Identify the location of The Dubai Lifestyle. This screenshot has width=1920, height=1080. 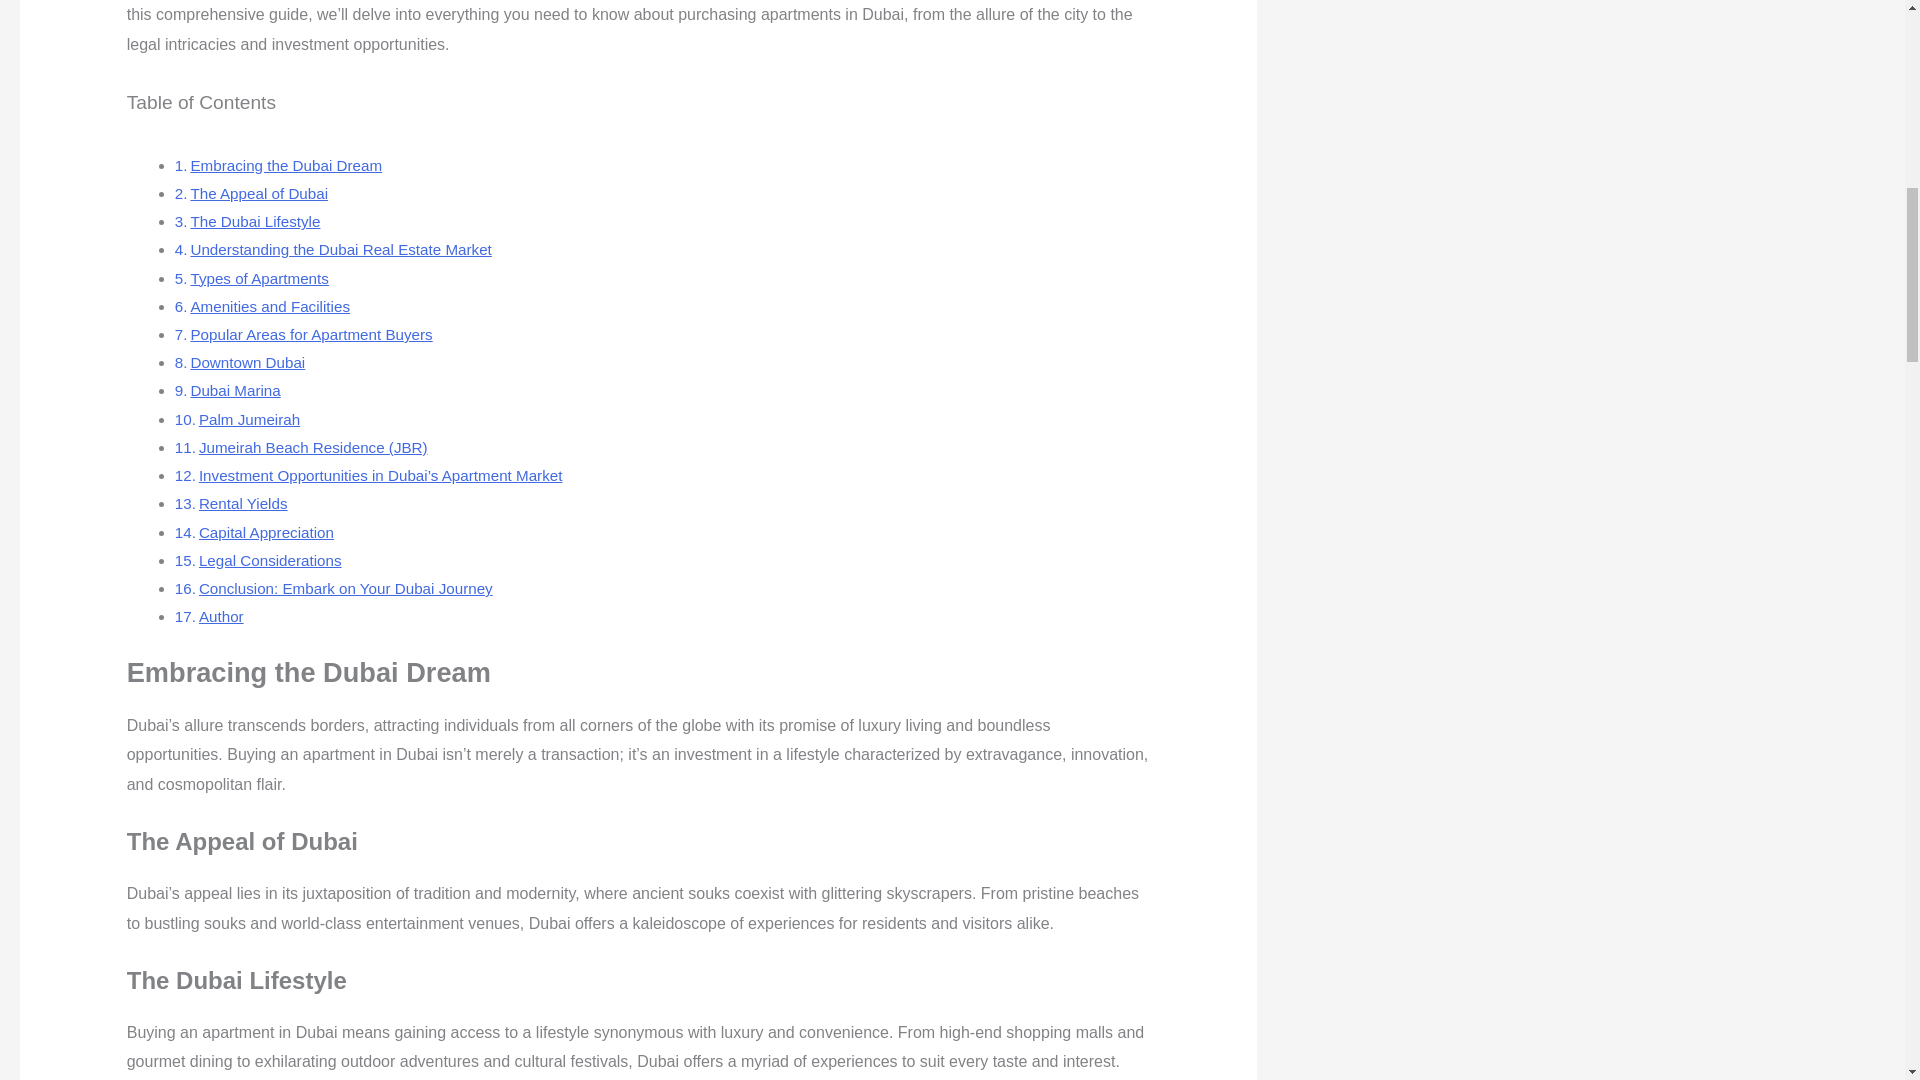
(255, 221).